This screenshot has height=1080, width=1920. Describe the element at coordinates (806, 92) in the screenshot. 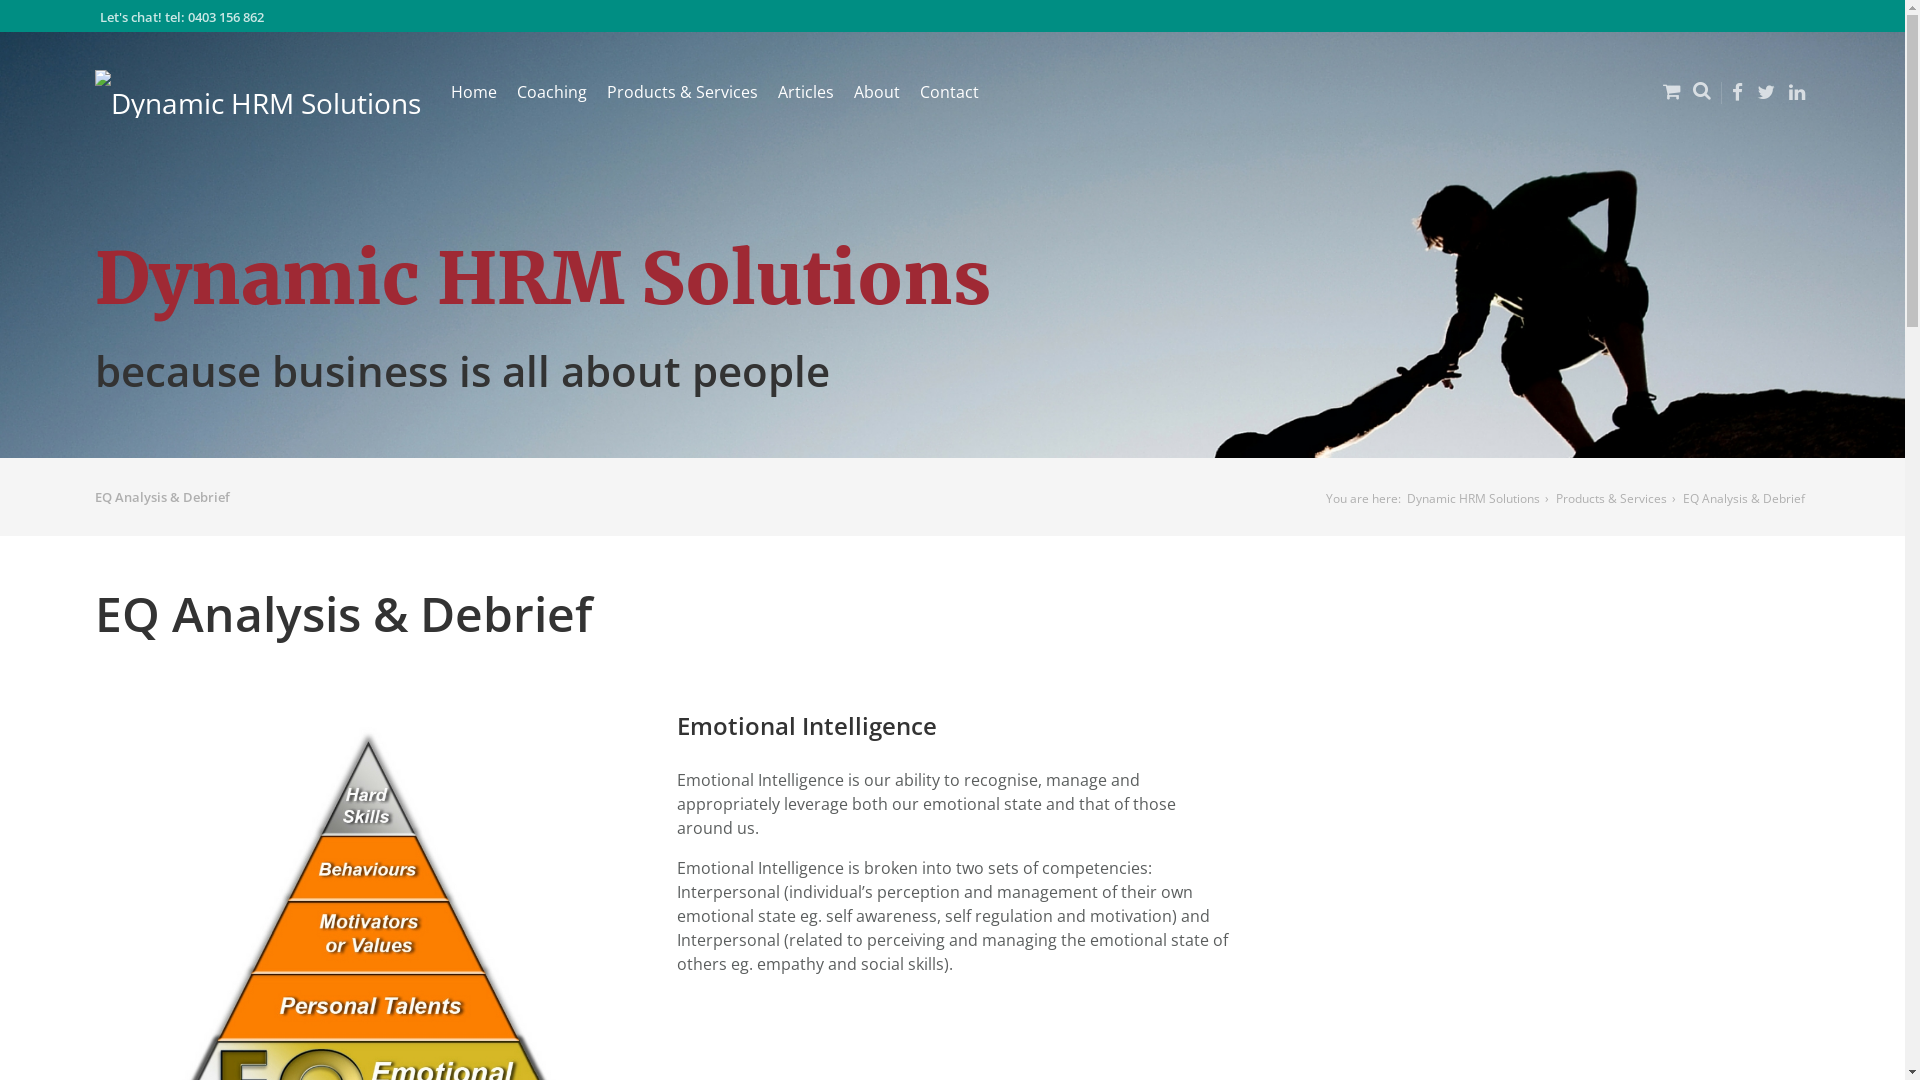

I see `Articles` at that location.